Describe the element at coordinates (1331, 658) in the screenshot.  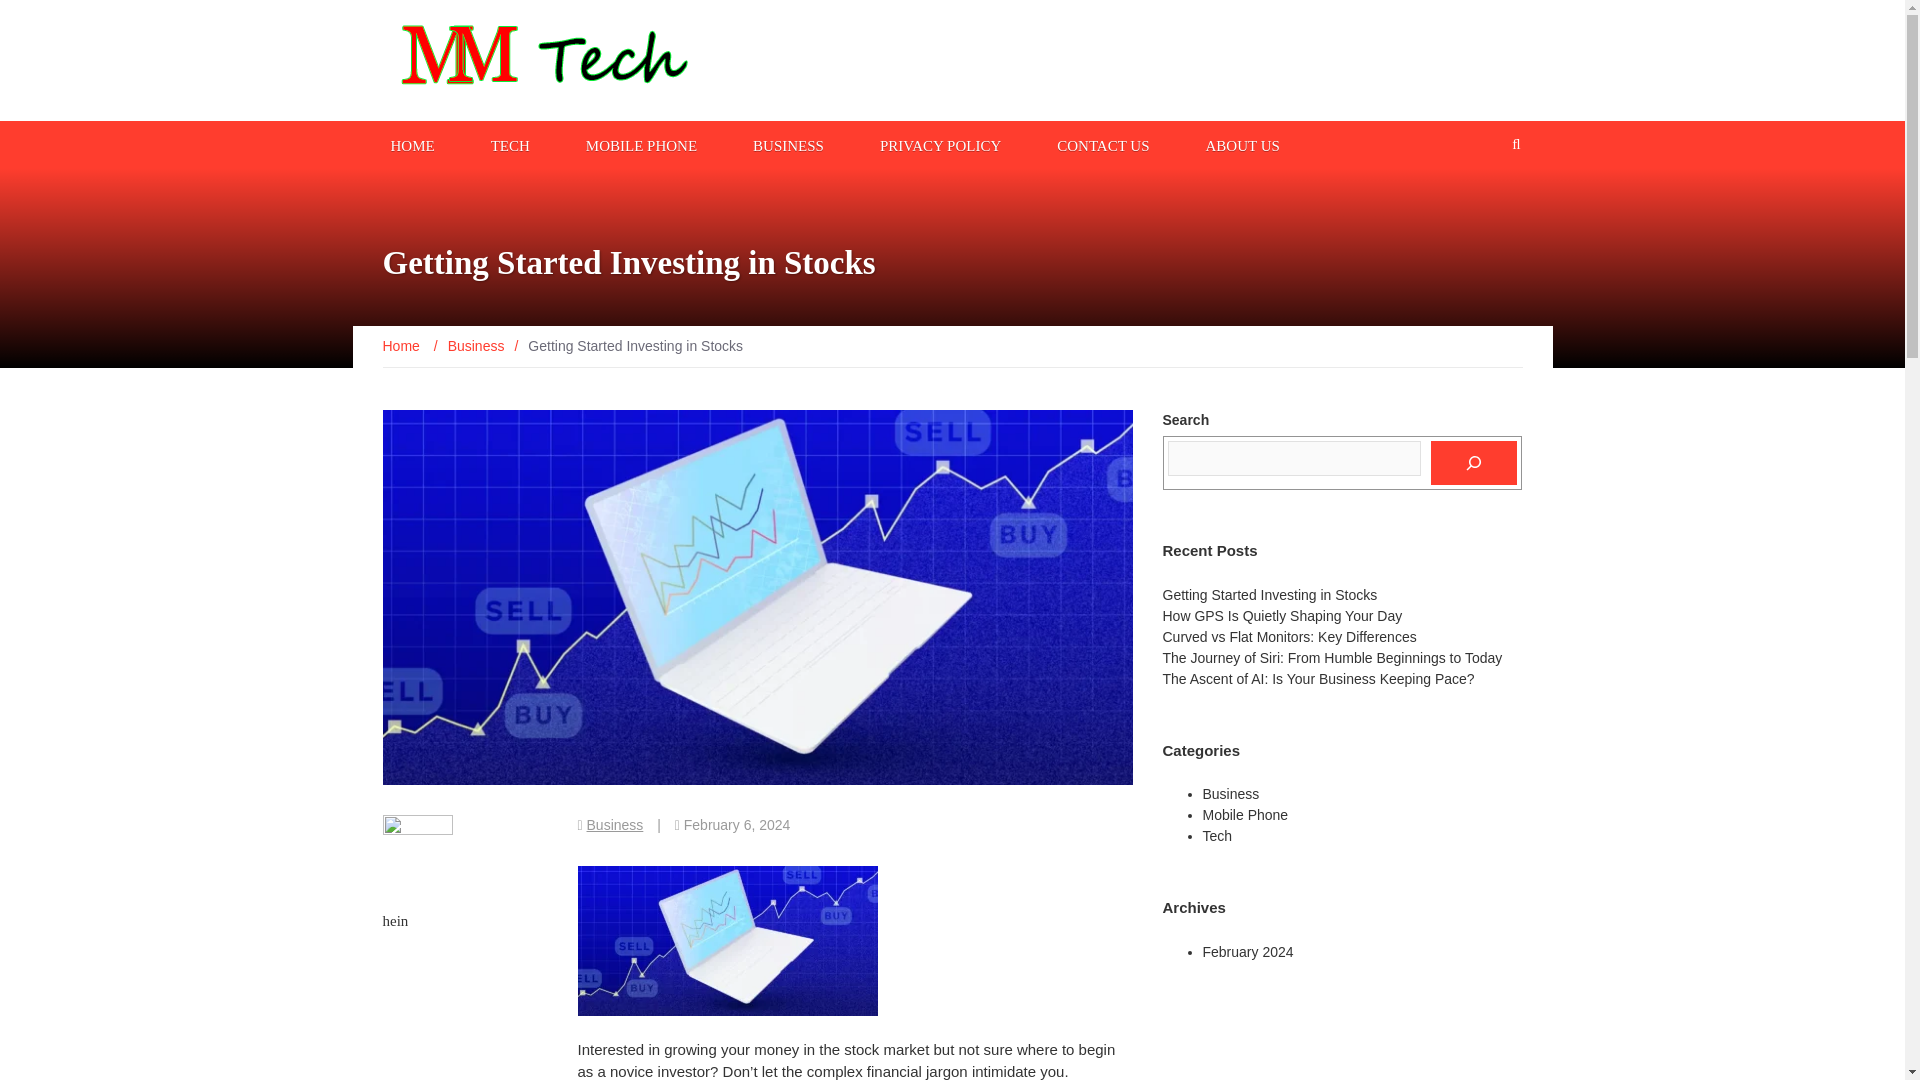
I see `The Journey of Siri: From Humble Beginnings to Today` at that location.